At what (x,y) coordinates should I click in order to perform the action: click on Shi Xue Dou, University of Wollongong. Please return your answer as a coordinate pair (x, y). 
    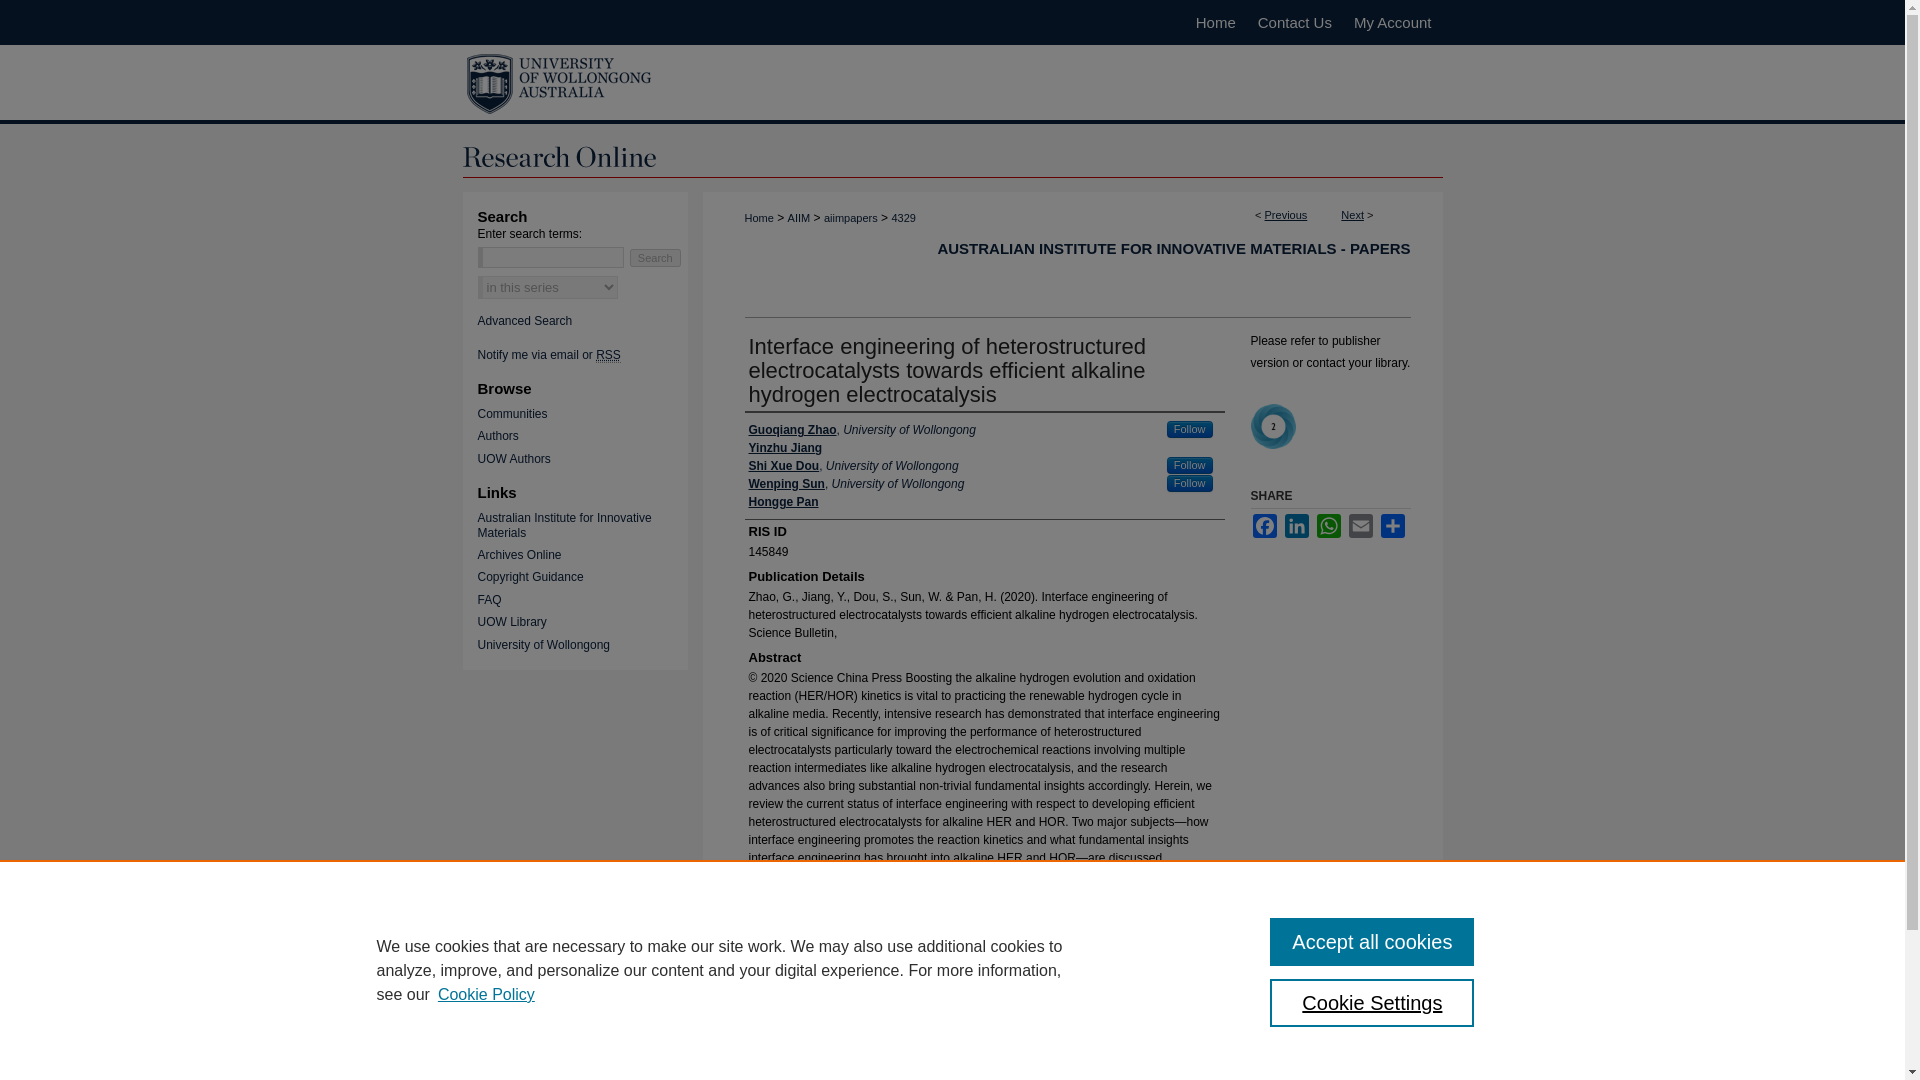
    Looking at the image, I should click on (853, 466).